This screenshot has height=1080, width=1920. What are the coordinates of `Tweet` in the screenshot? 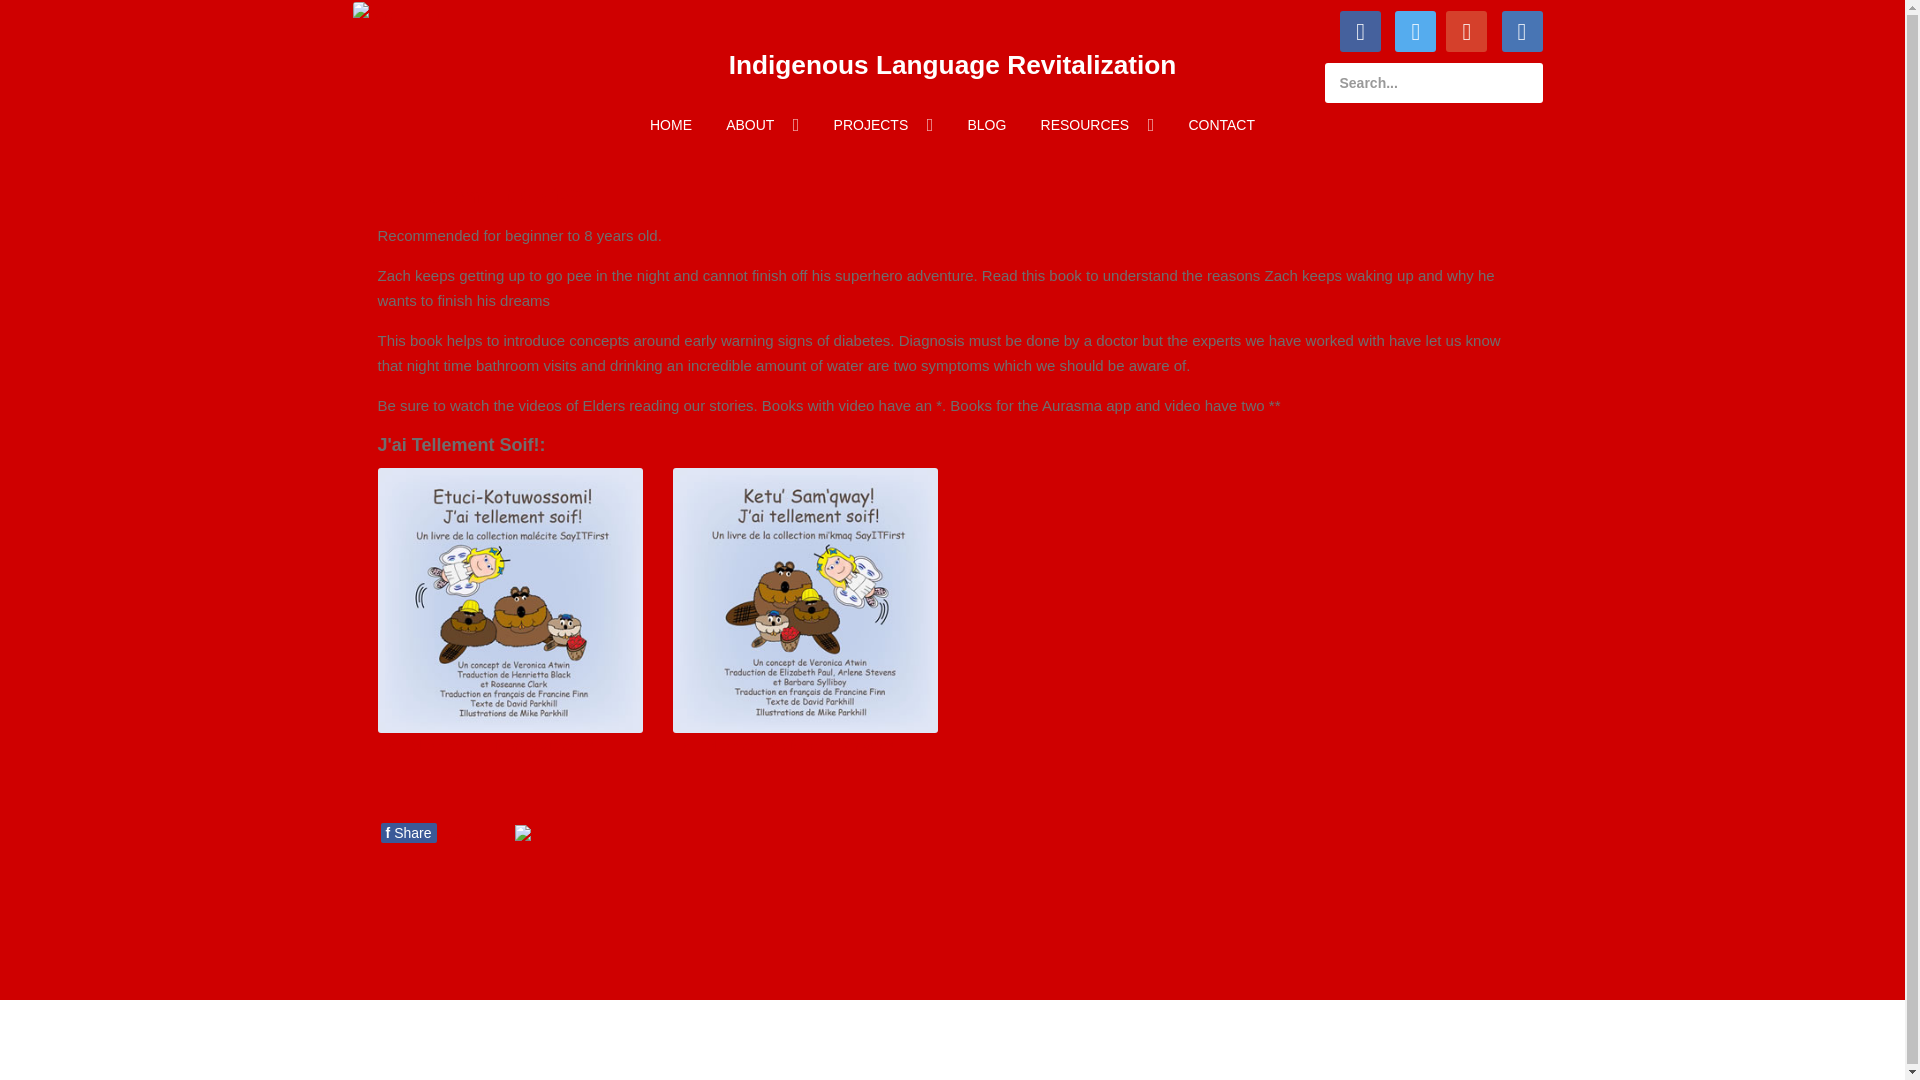 It's located at (465, 835).